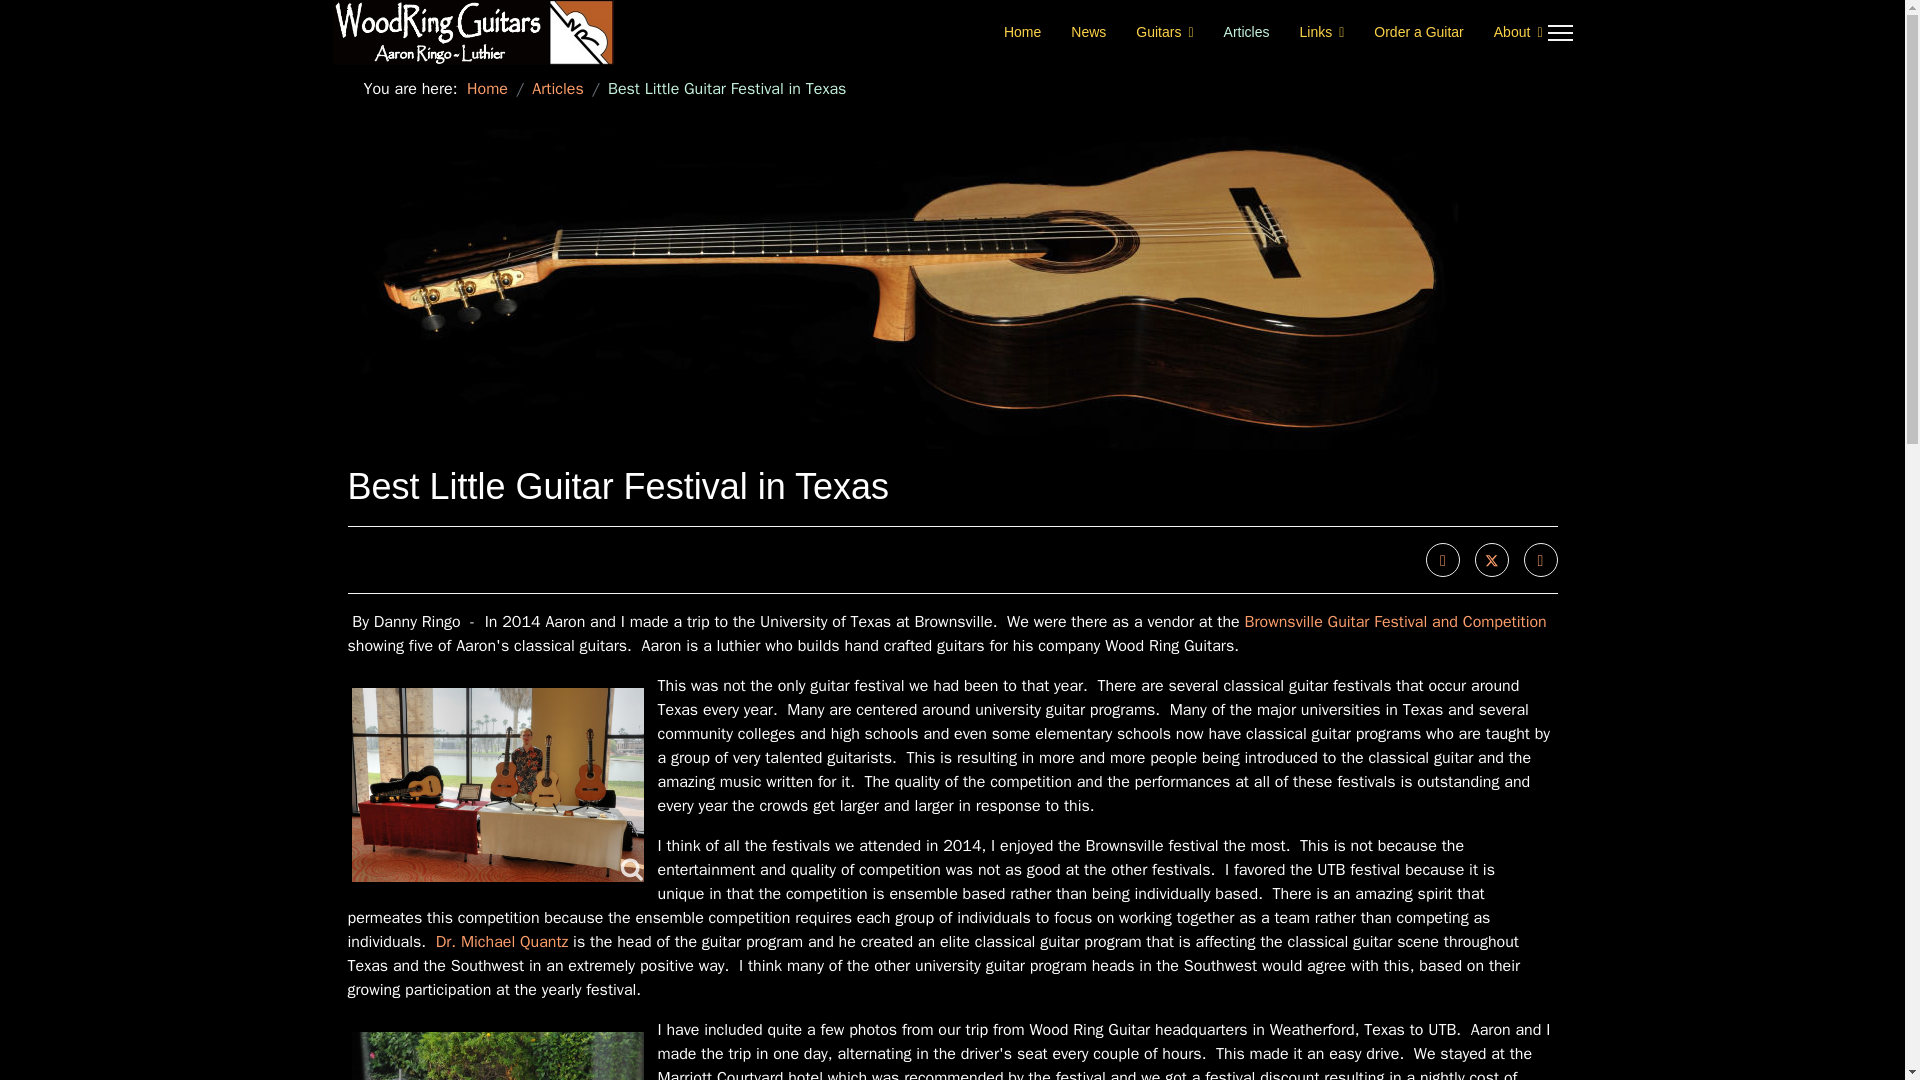  I want to click on Guitar players practicing in the hot tub at the Hotel., so click(498, 1054).